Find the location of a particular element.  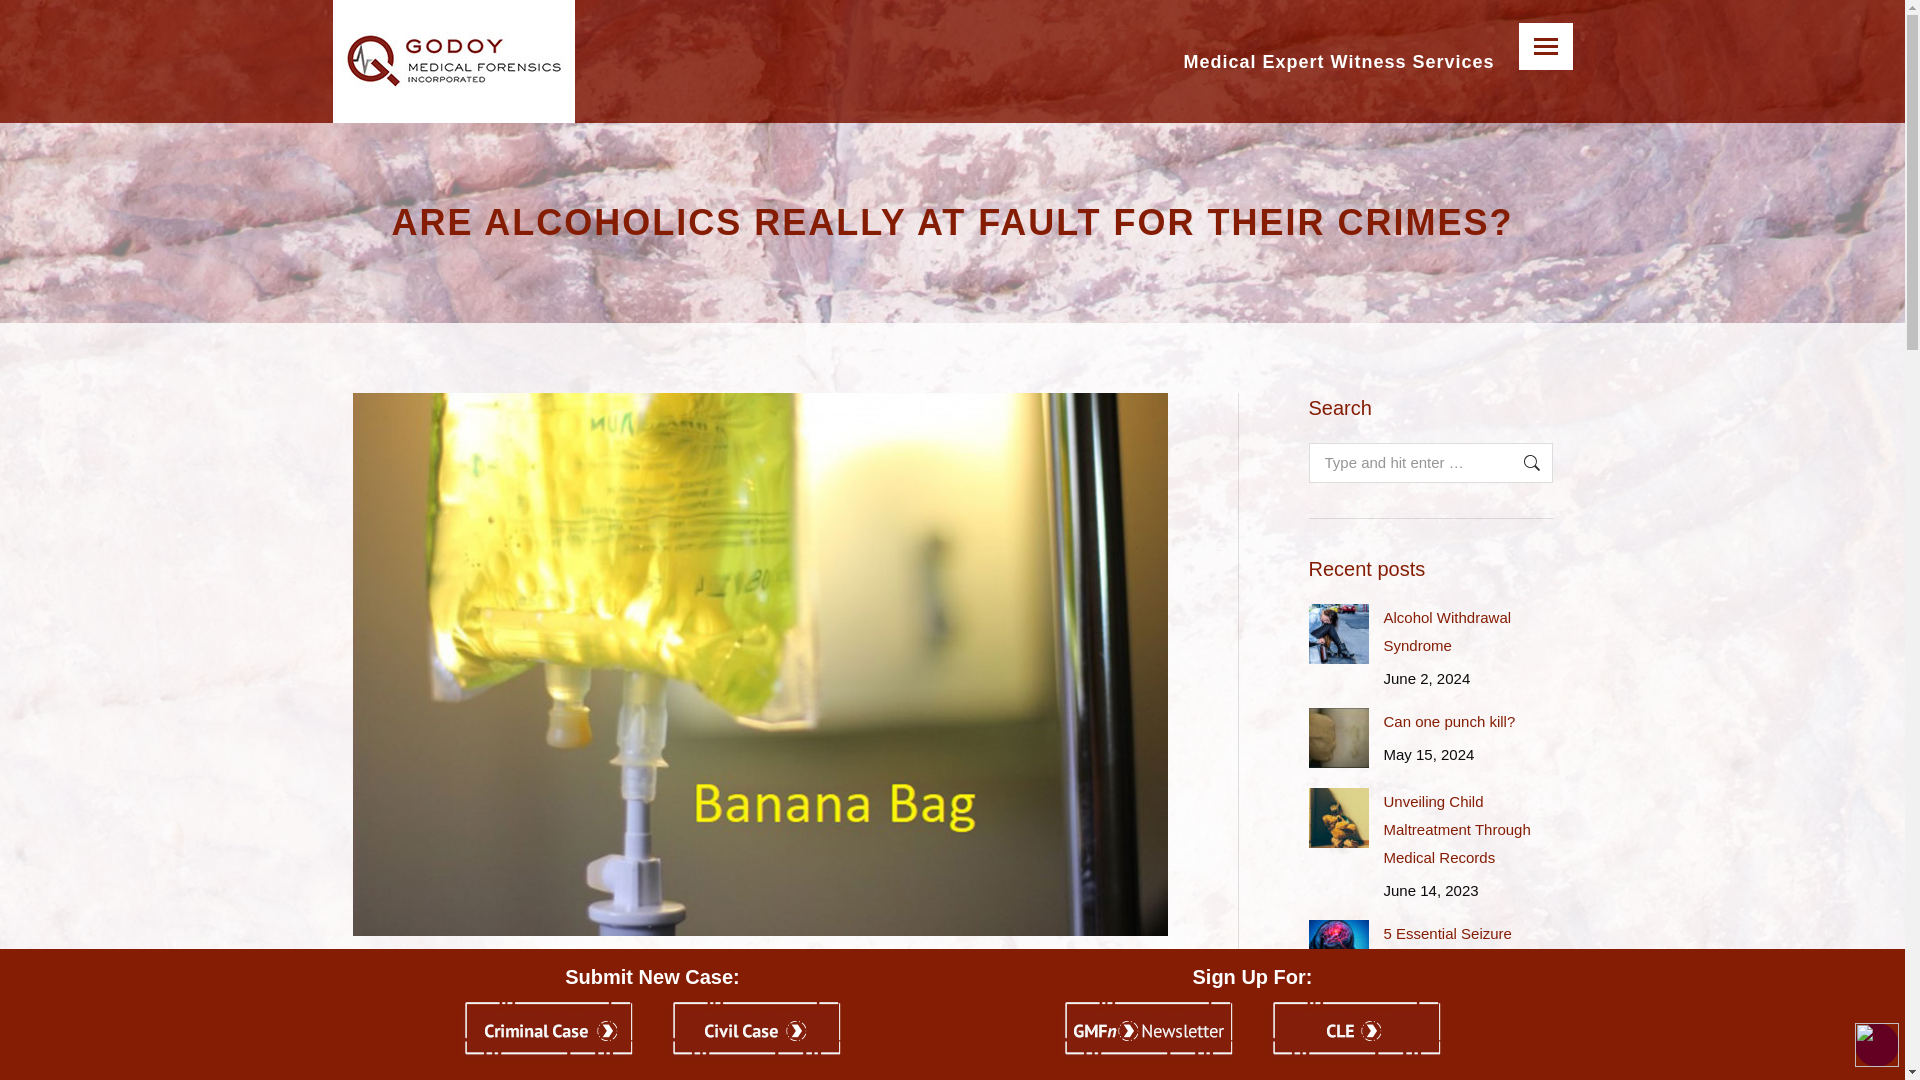

delirium is located at coordinates (512, 992).